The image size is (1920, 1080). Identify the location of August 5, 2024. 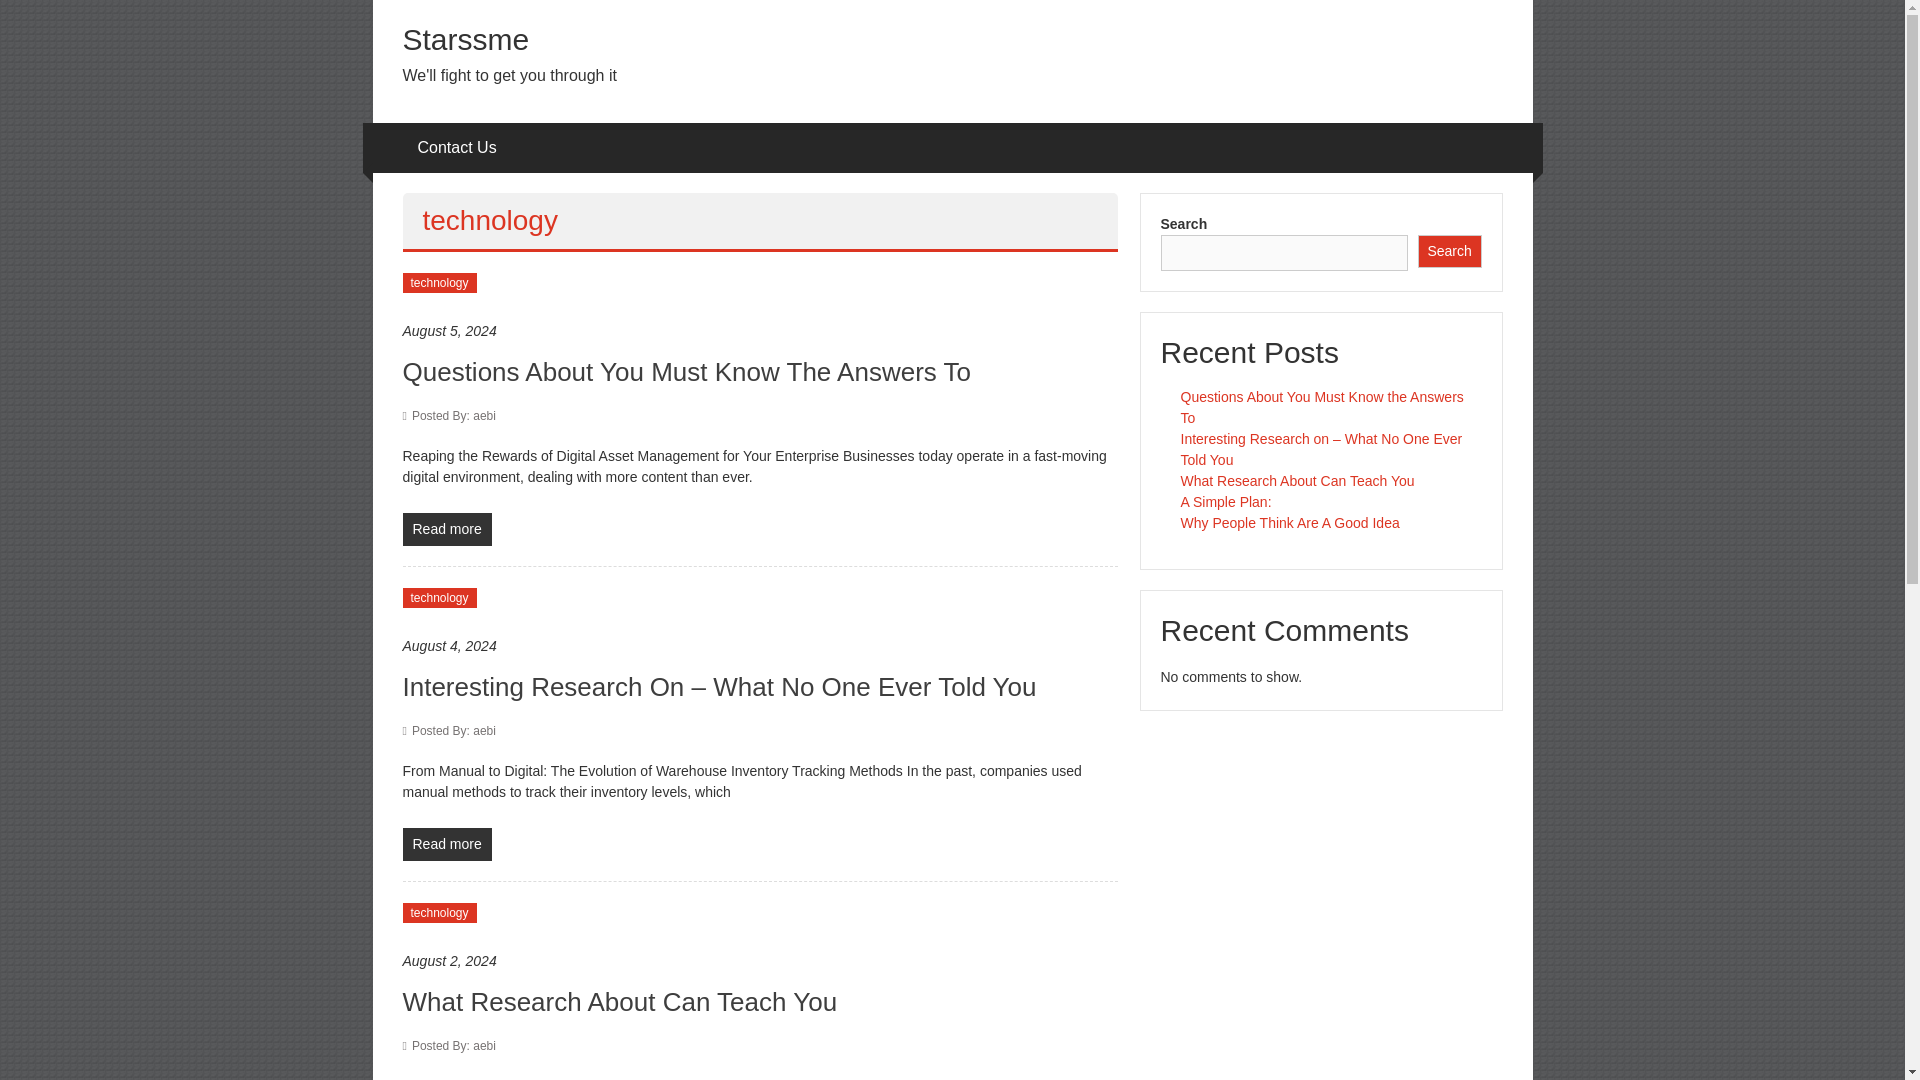
(759, 331).